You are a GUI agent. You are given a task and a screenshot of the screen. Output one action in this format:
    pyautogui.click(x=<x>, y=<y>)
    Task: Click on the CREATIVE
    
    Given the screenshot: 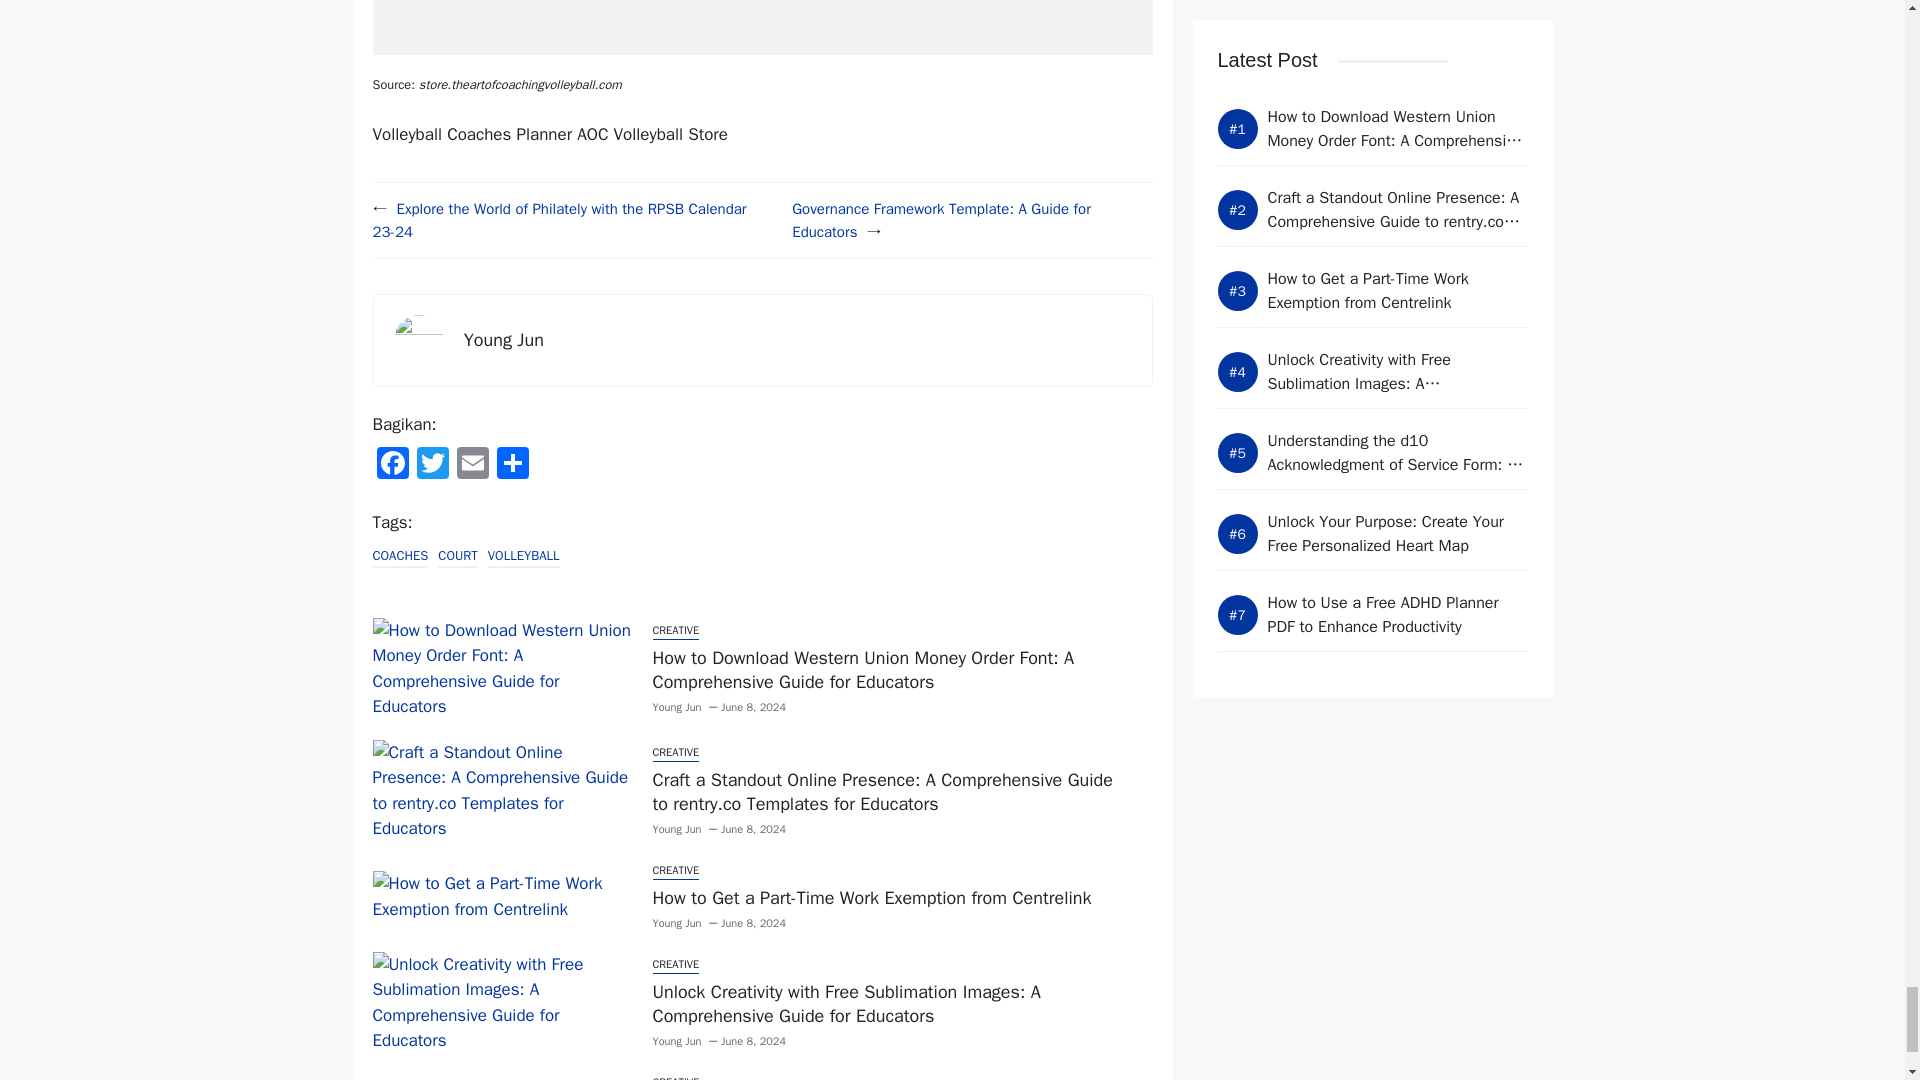 What is the action you would take?
    pyautogui.click(x=675, y=632)
    